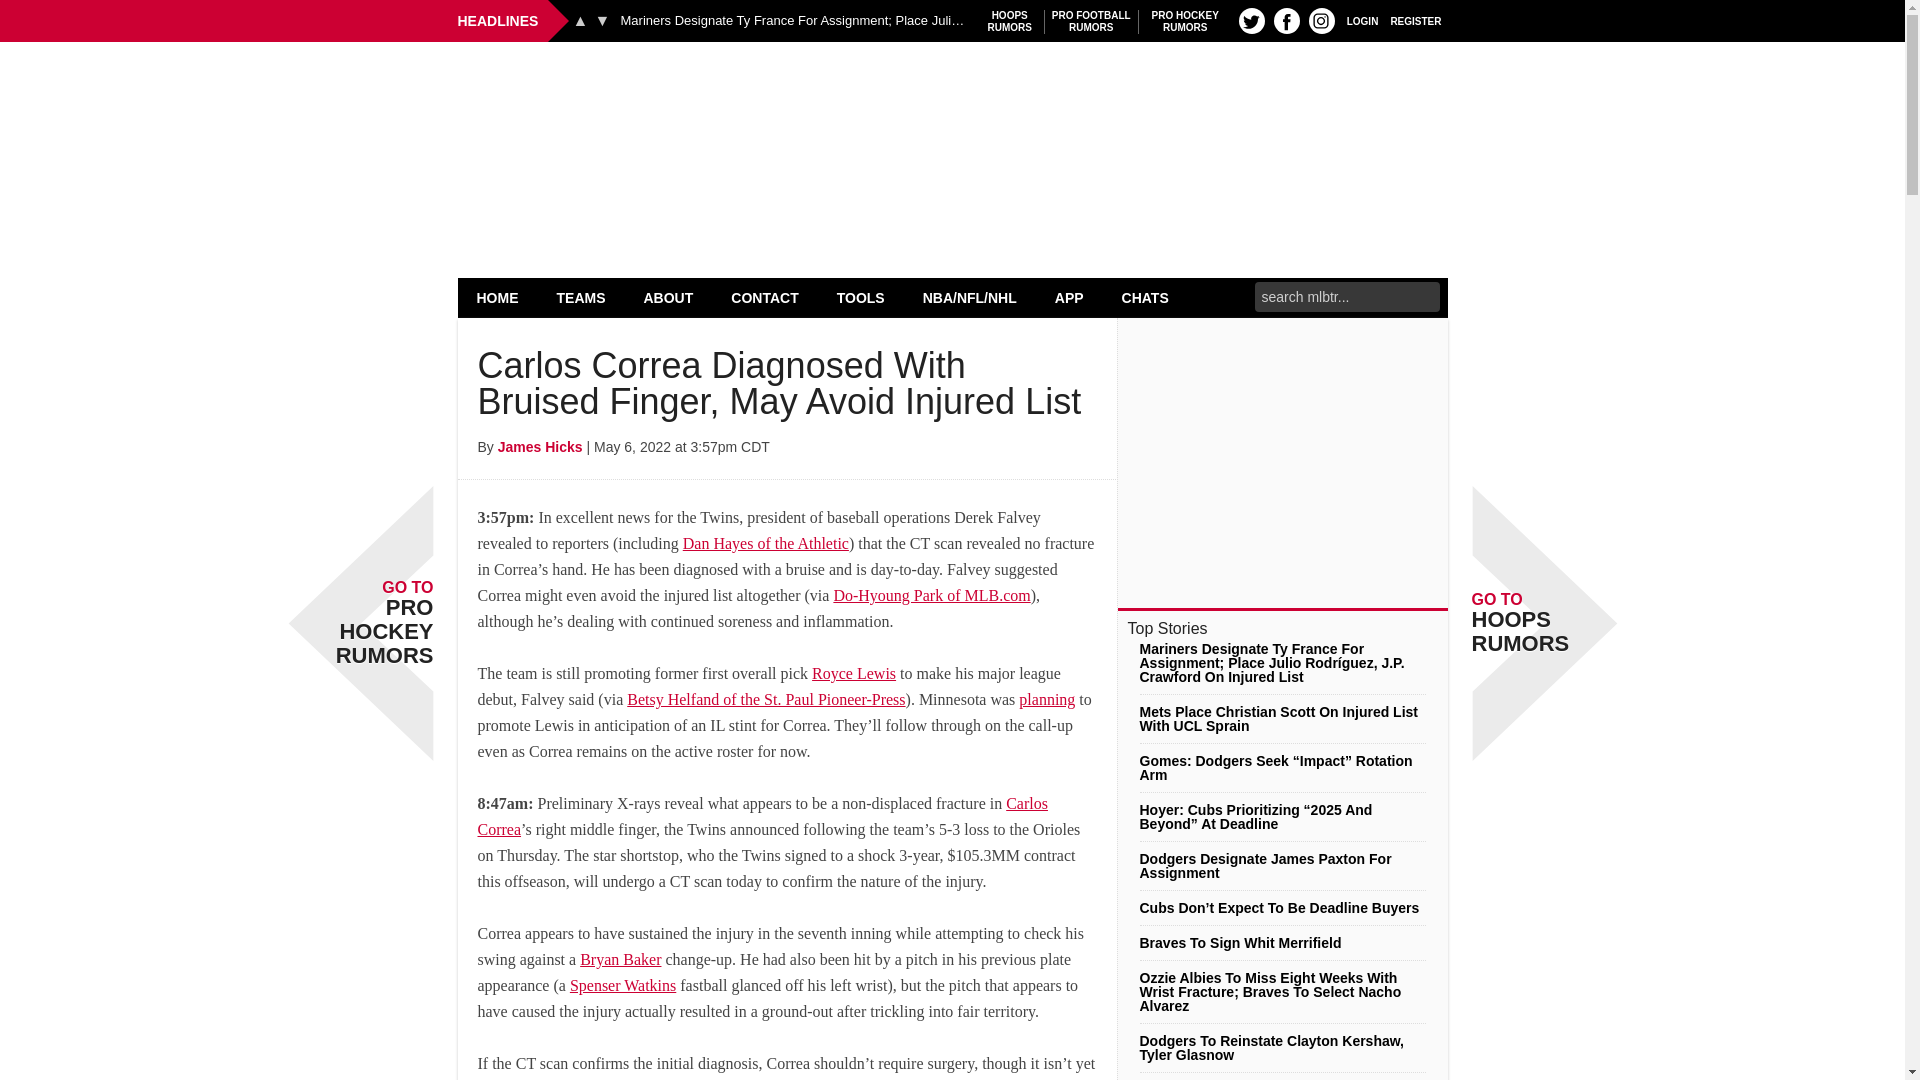 The height and width of the screenshot is (1080, 1920). I want to click on LOGIN, so click(1362, 20).